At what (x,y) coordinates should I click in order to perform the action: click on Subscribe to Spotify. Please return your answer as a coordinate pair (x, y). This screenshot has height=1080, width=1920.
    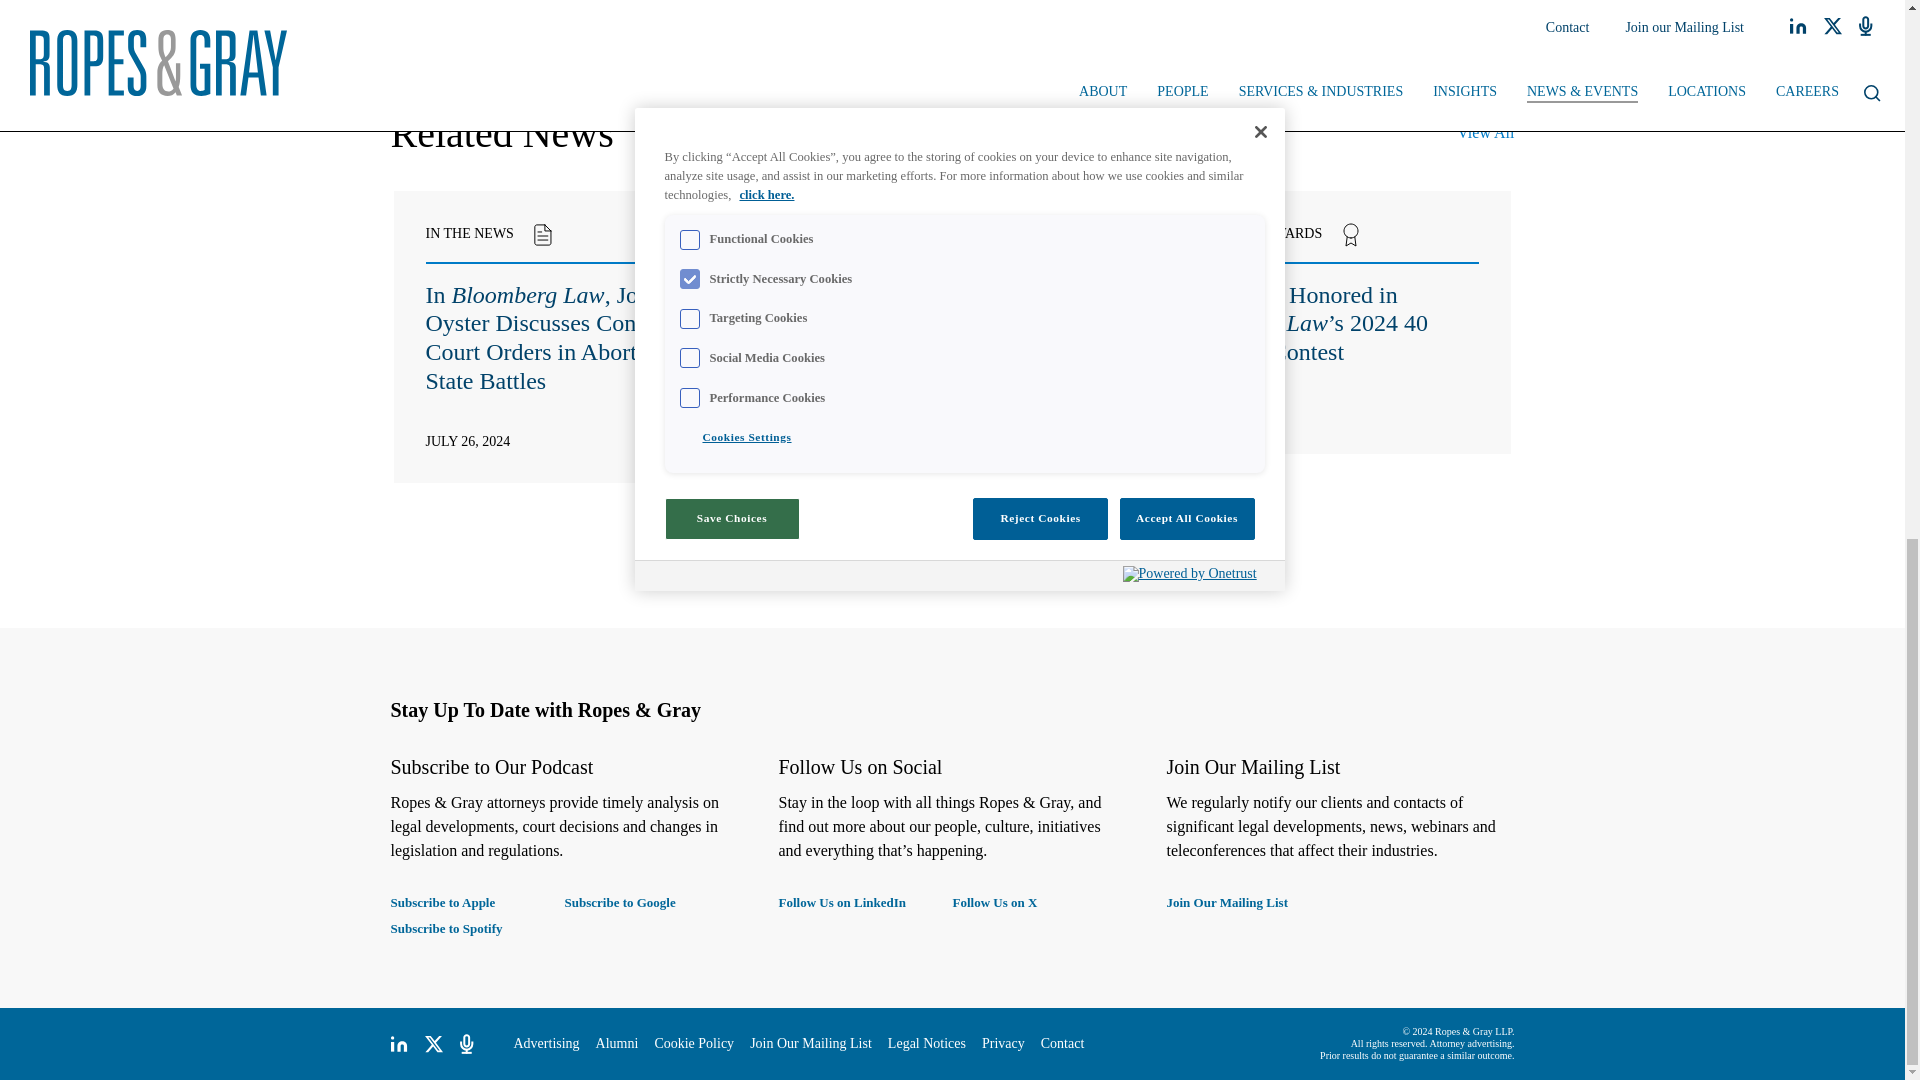
    Looking at the image, I should click on (476, 928).